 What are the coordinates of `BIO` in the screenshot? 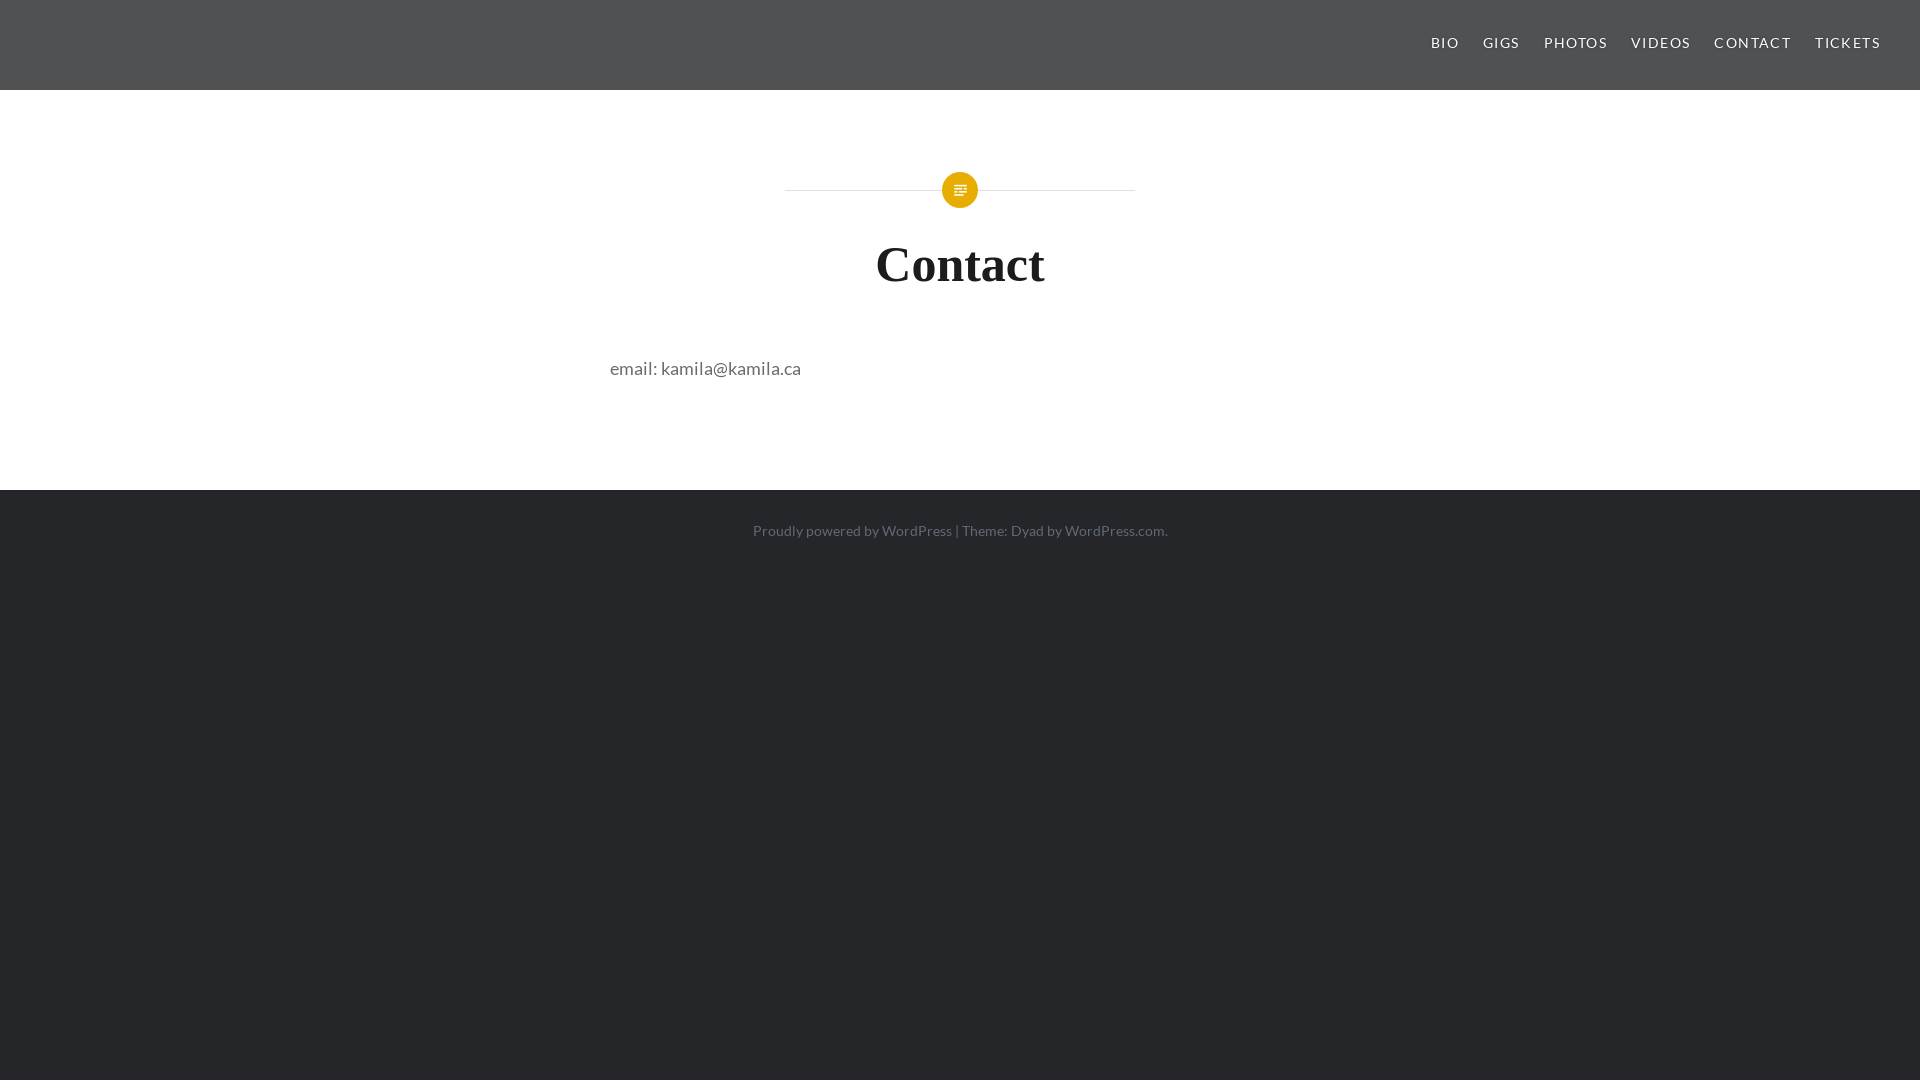 It's located at (1445, 44).